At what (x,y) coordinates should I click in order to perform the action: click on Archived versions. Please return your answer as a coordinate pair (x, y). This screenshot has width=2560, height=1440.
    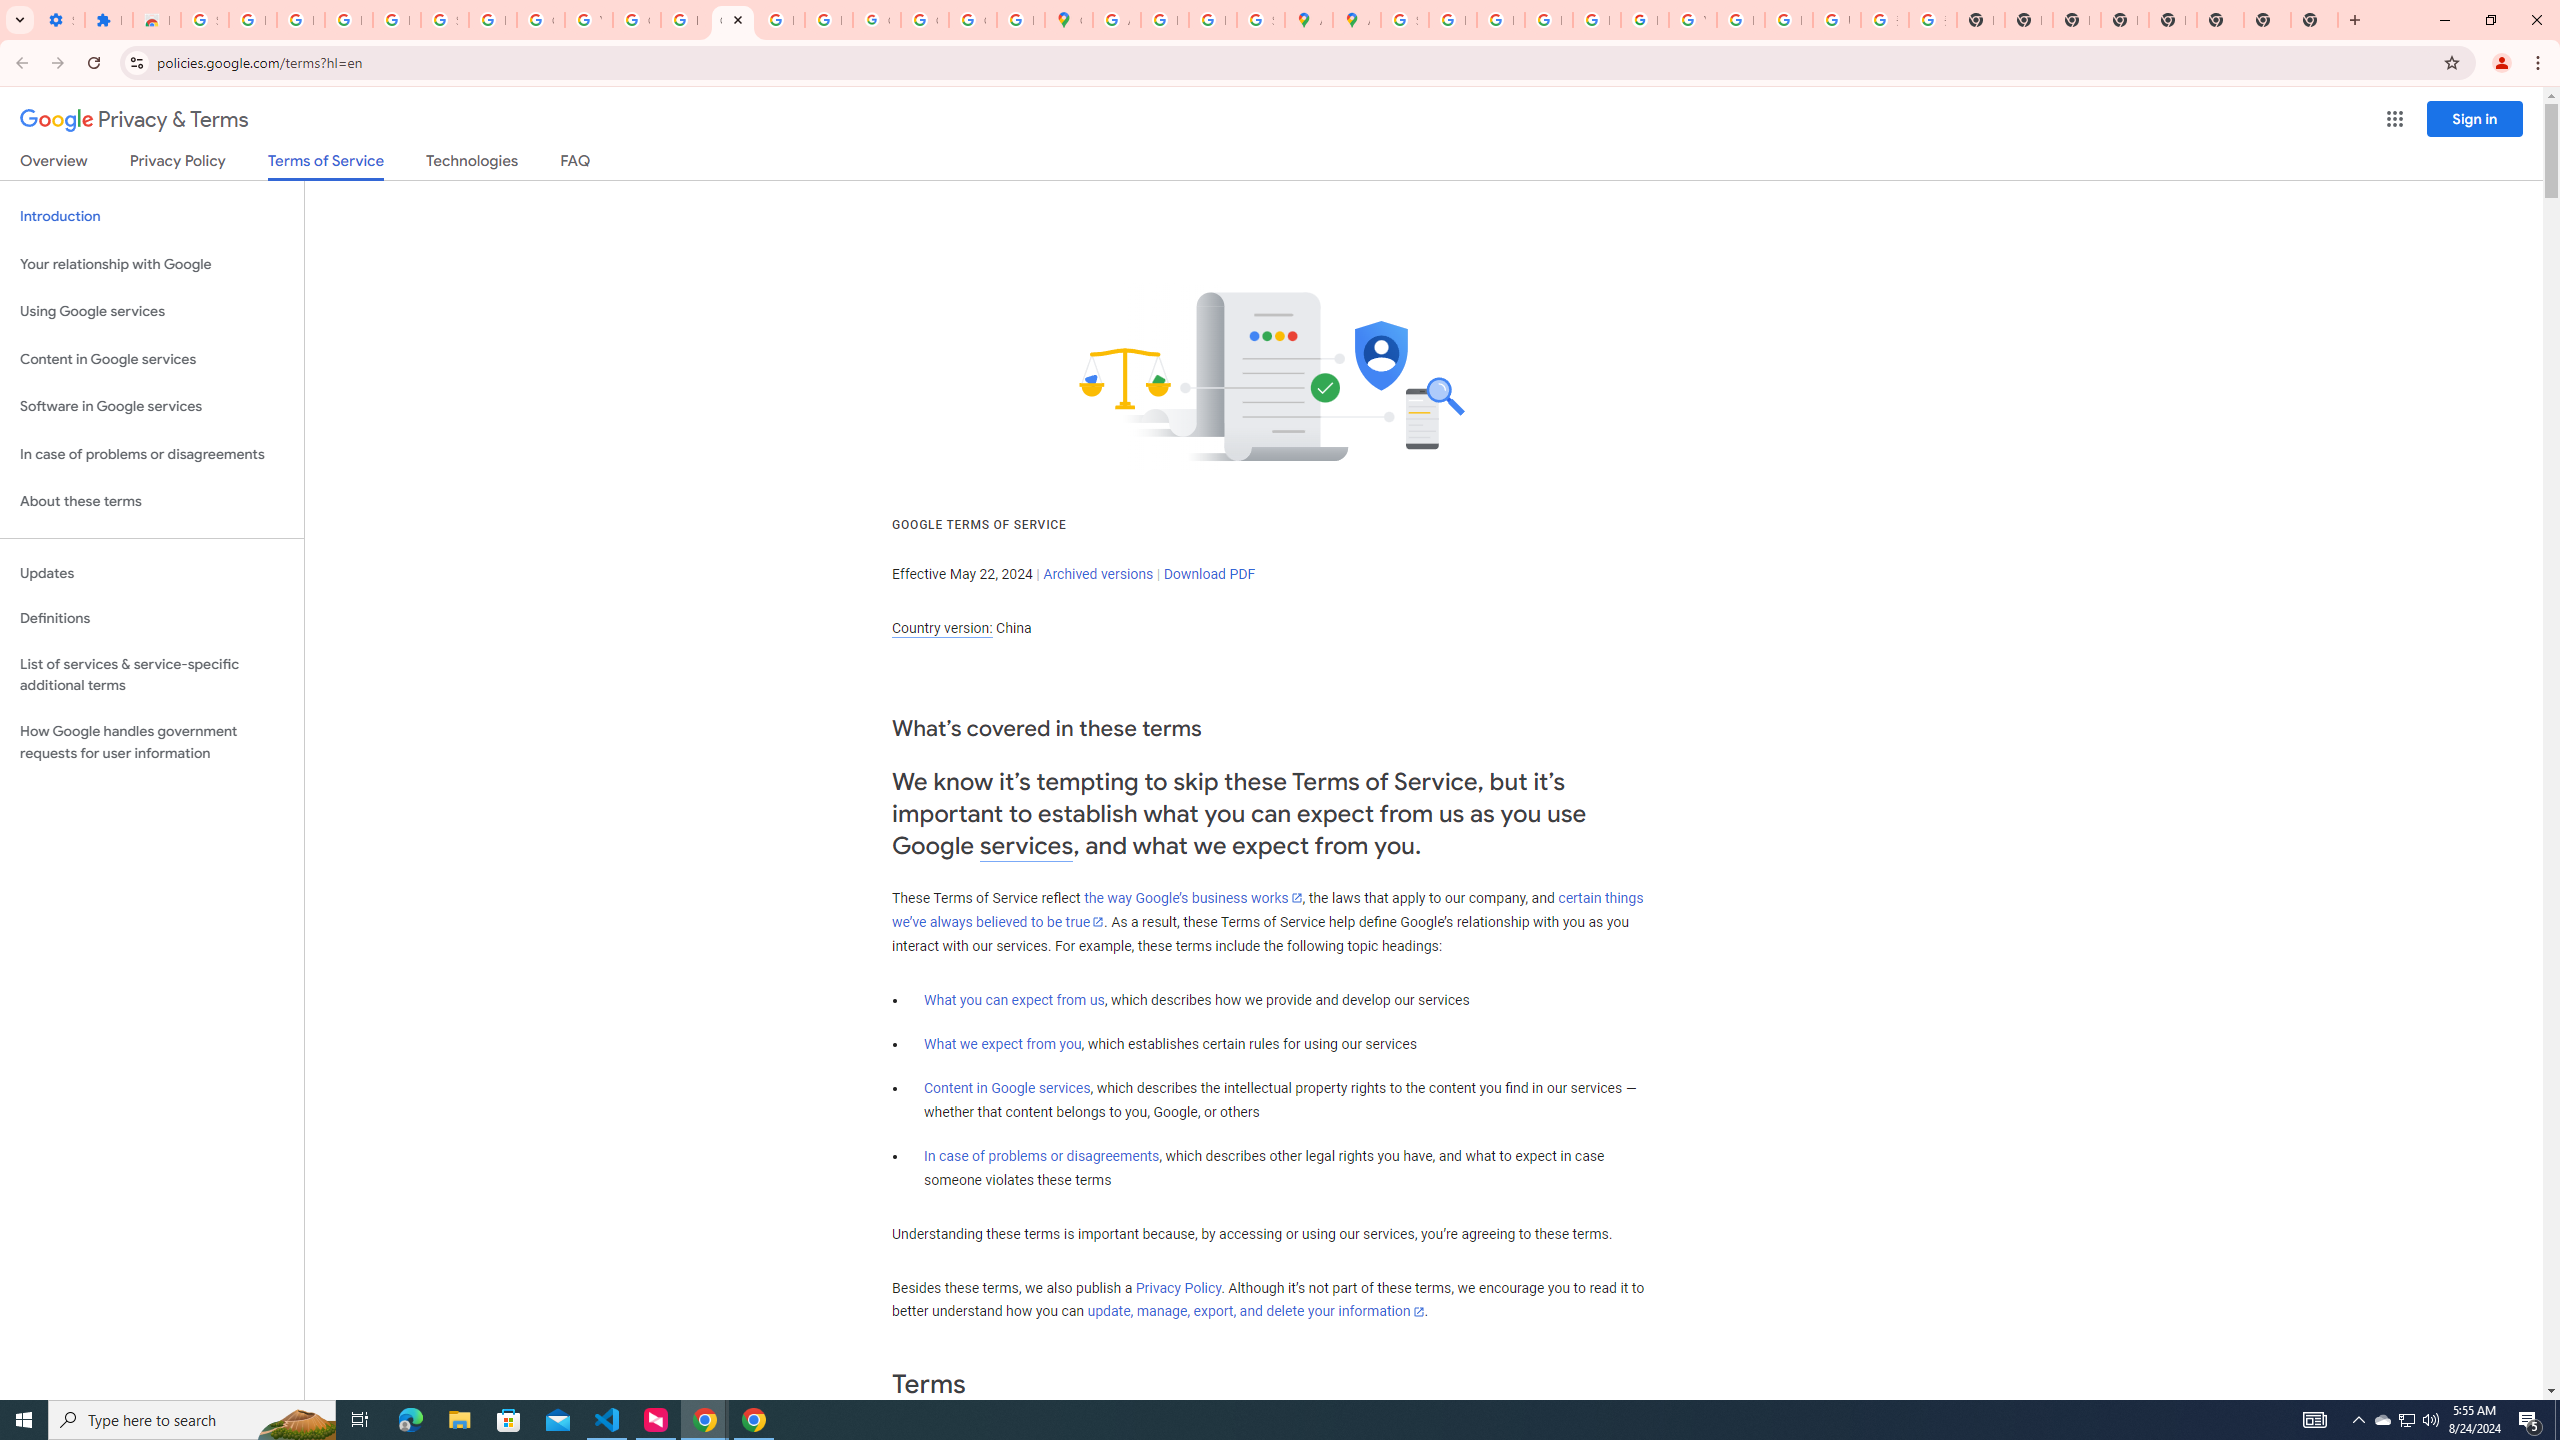
    Looking at the image, I should click on (1098, 574).